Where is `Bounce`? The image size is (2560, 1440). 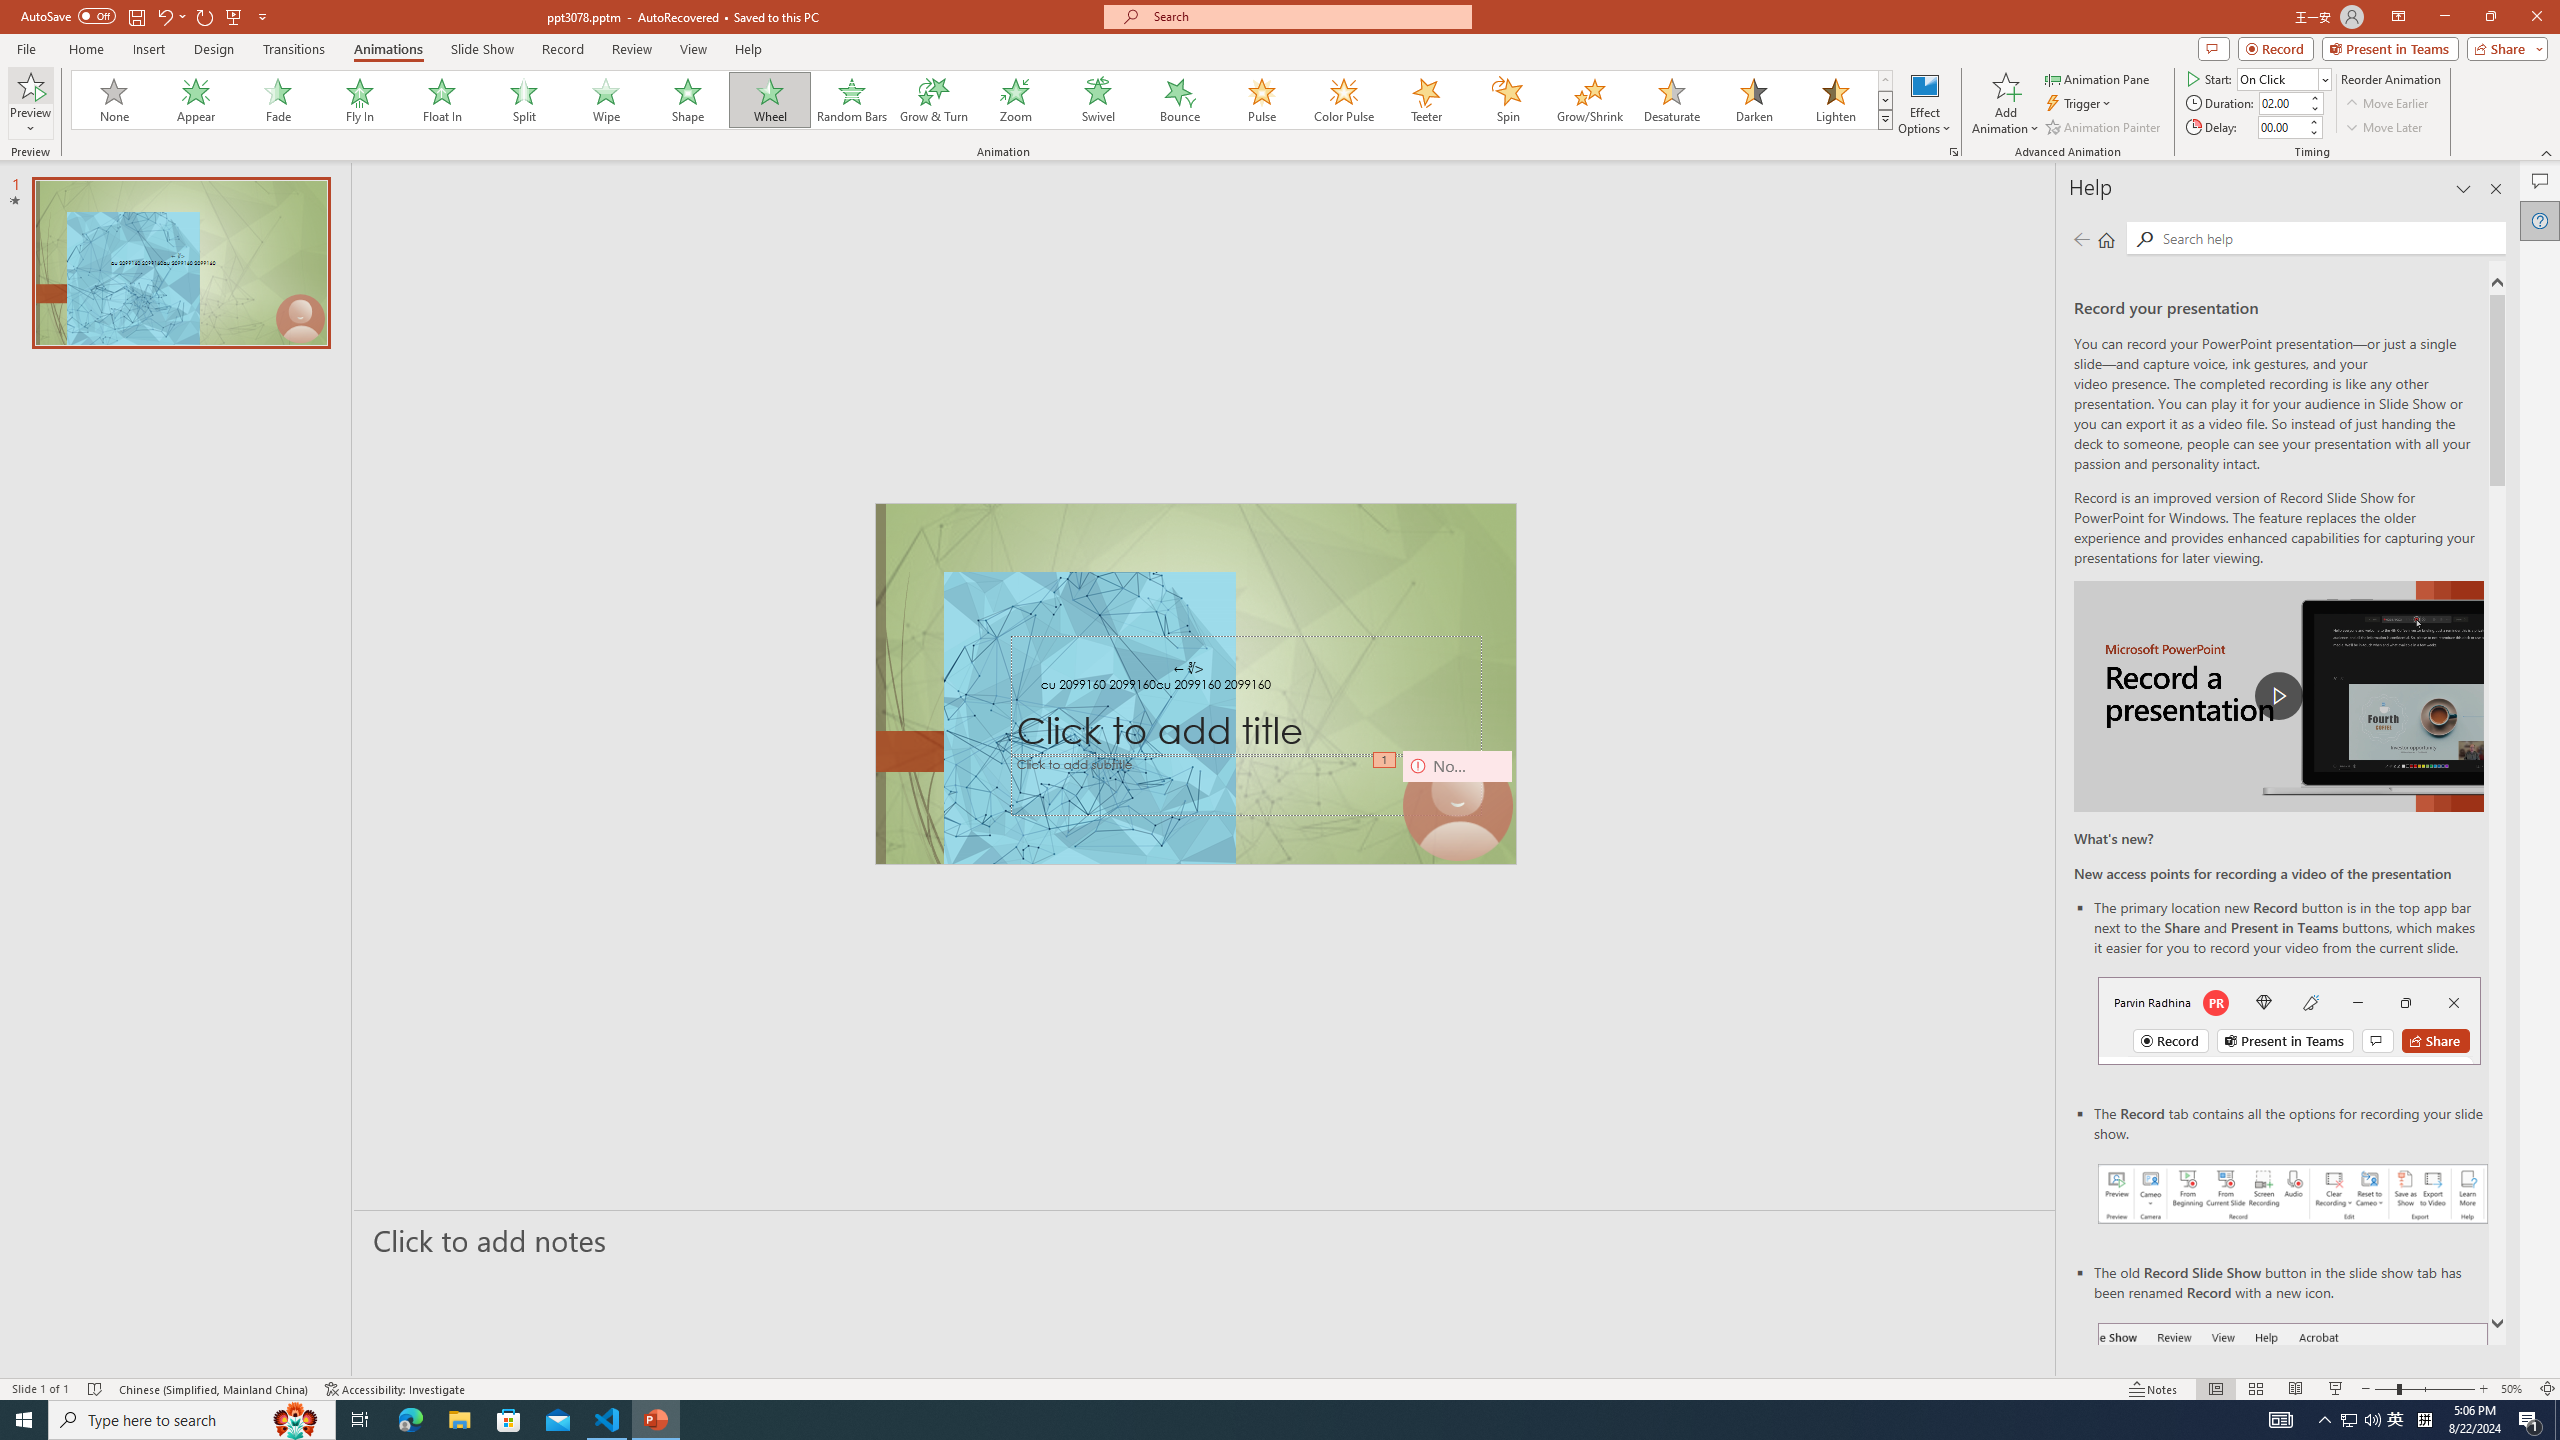 Bounce is located at coordinates (1180, 100).